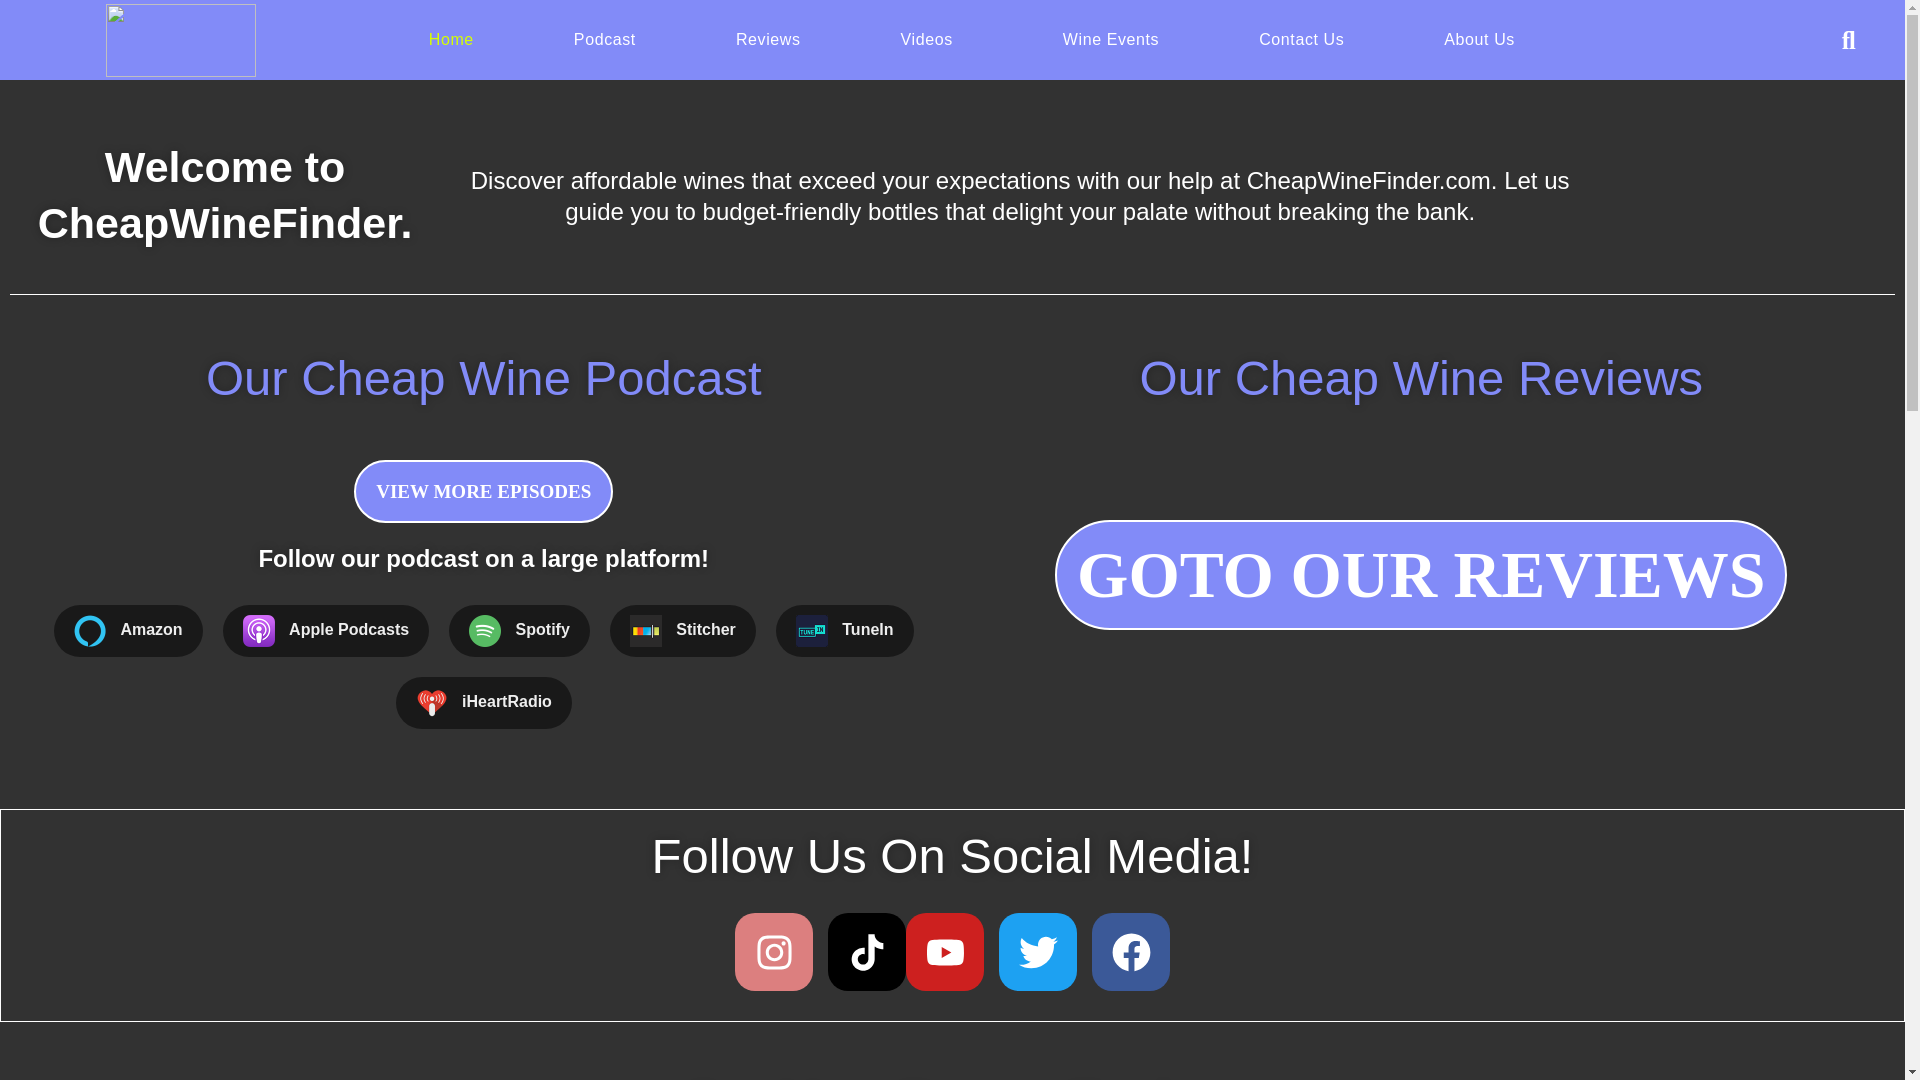 The image size is (1920, 1080). I want to click on About Us, so click(1478, 40).